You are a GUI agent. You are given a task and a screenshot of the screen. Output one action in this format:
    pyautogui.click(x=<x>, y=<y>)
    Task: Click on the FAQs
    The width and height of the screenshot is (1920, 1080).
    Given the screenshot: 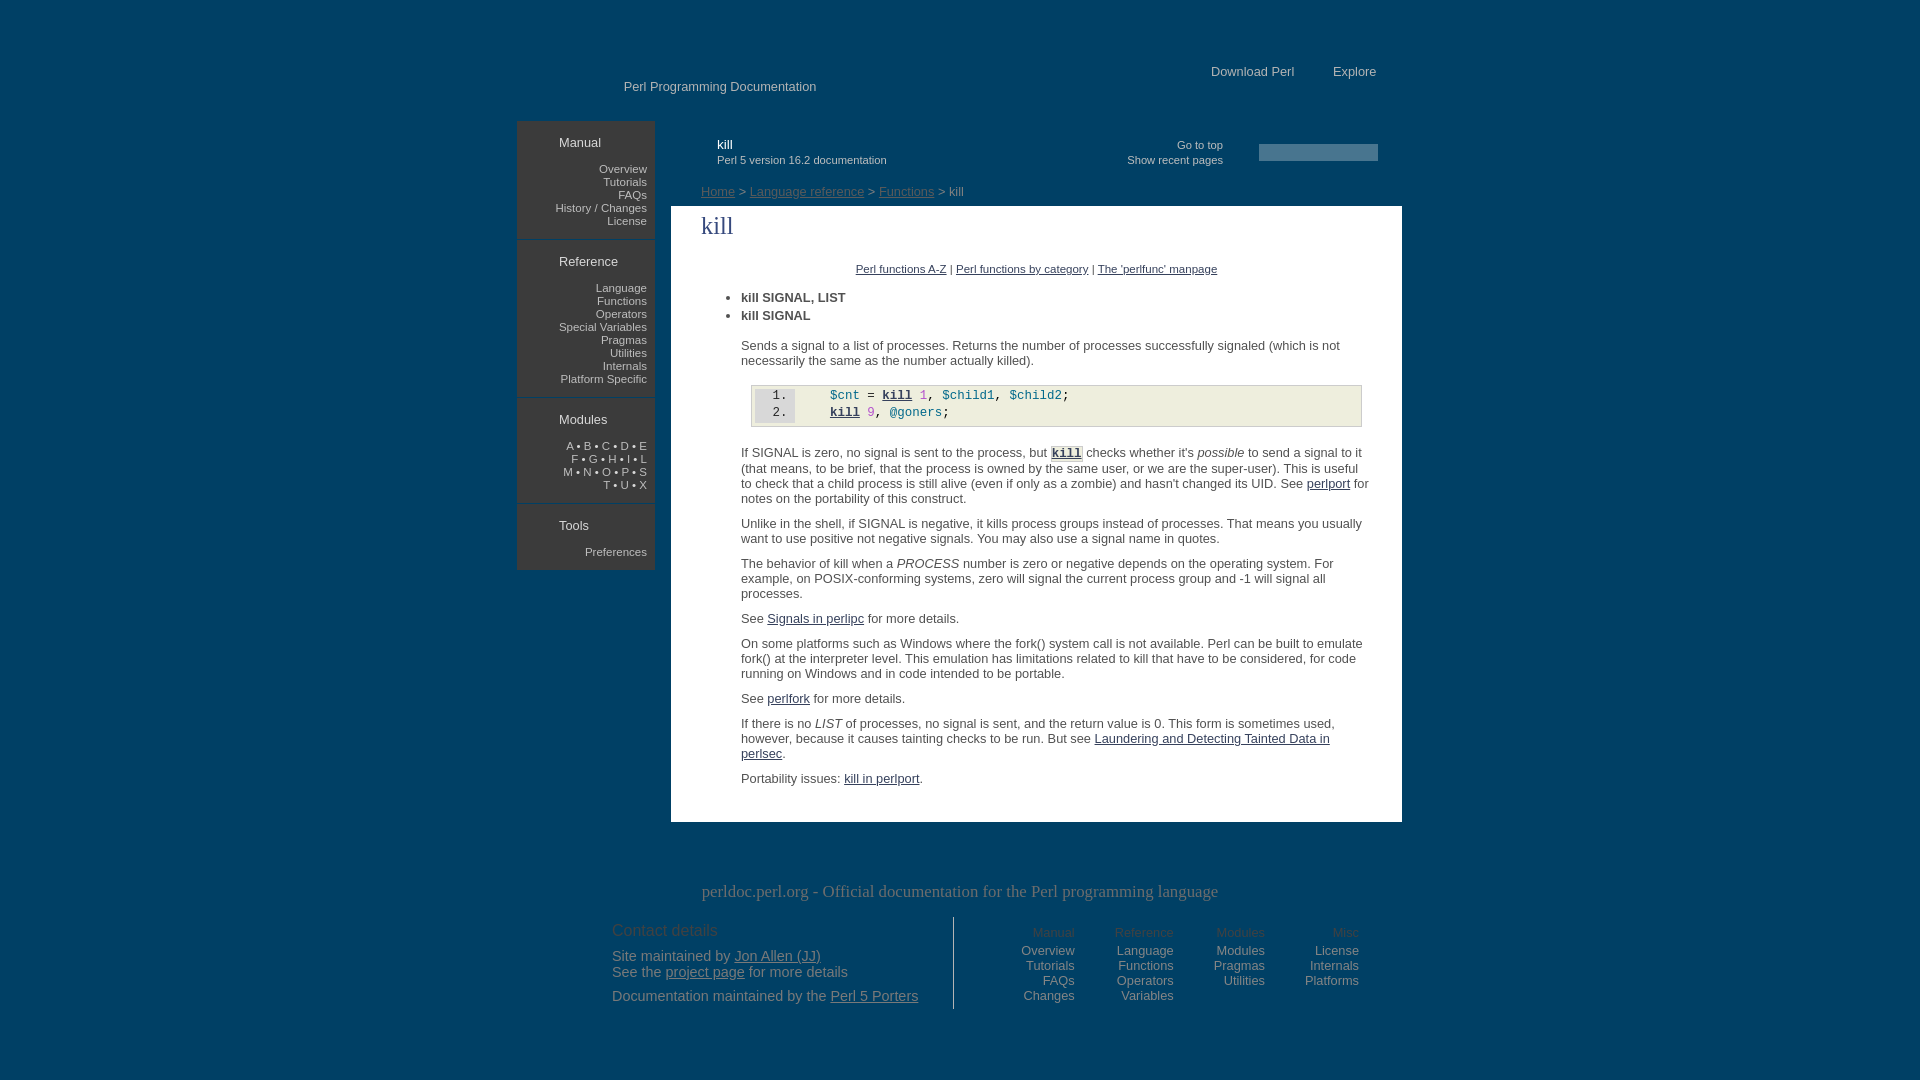 What is the action you would take?
    pyautogui.click(x=632, y=194)
    